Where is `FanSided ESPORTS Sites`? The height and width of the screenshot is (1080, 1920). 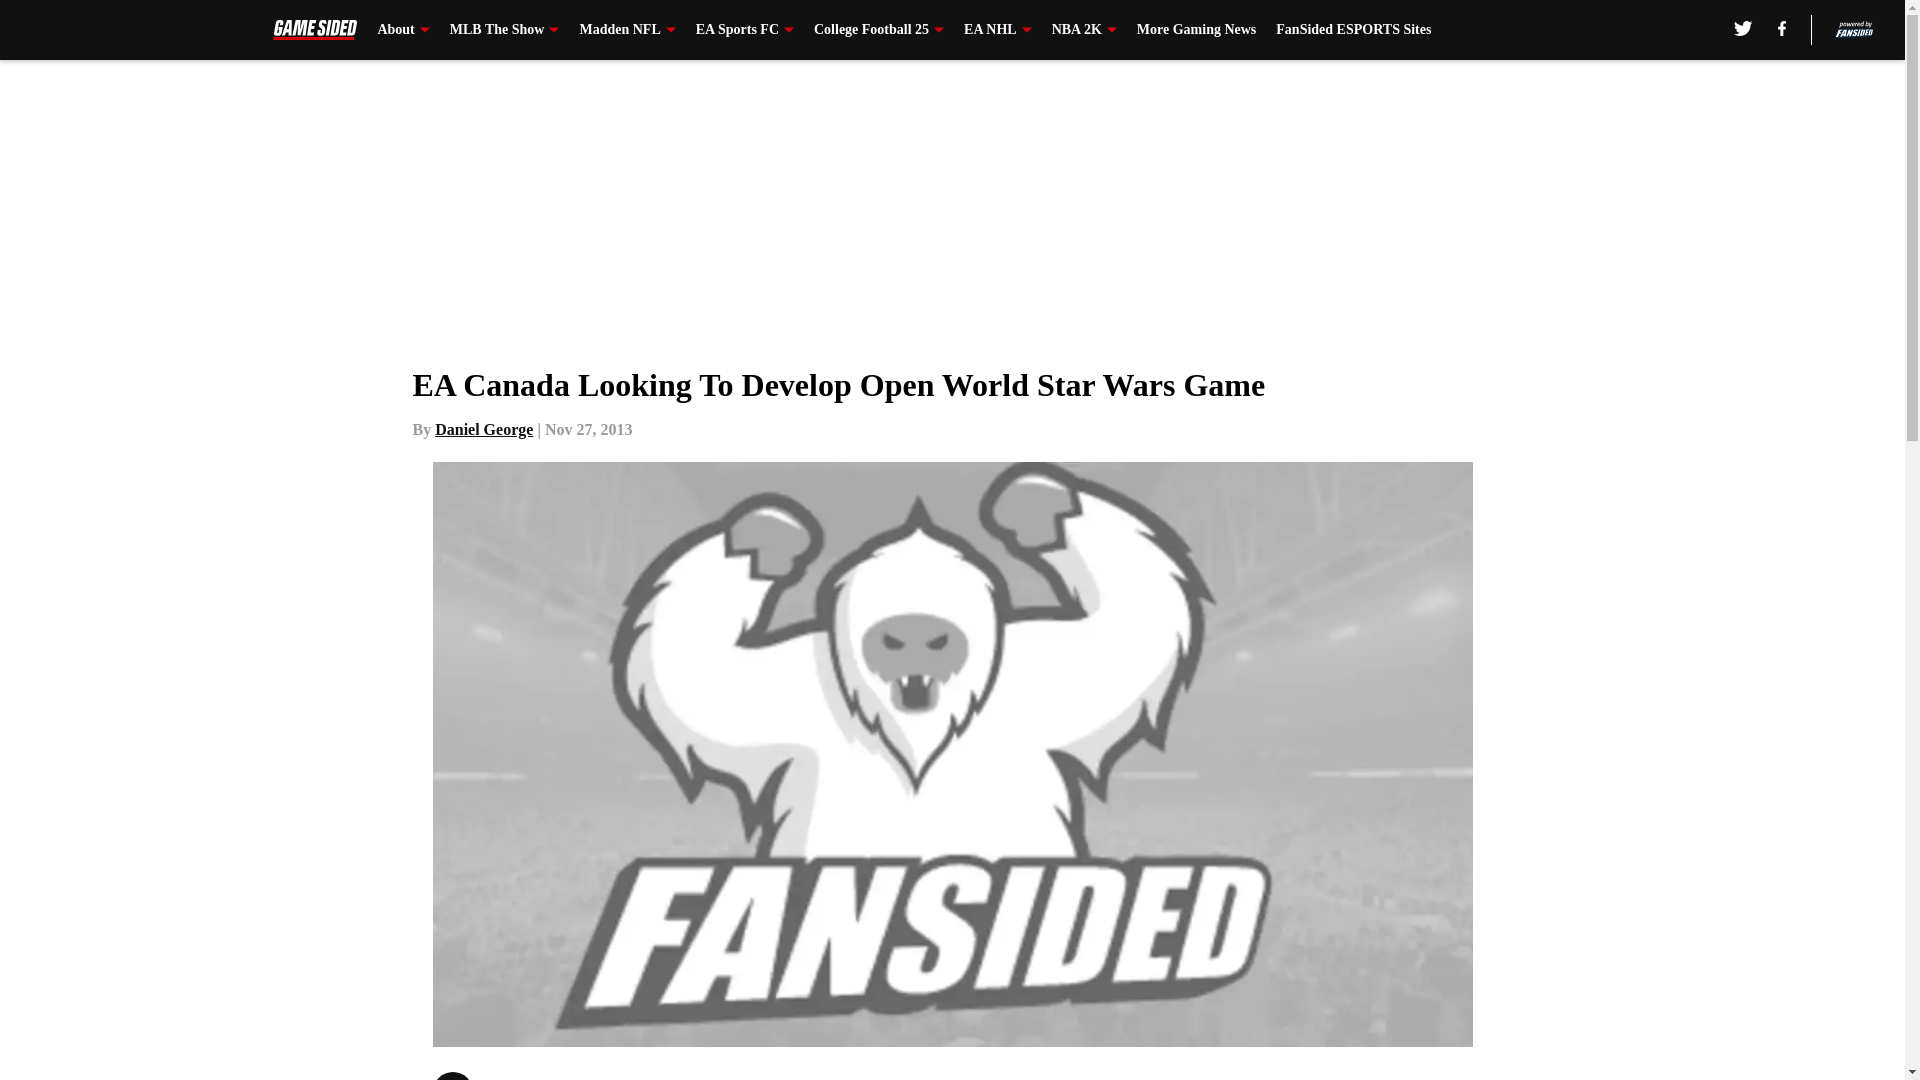
FanSided ESPORTS Sites is located at coordinates (1353, 30).